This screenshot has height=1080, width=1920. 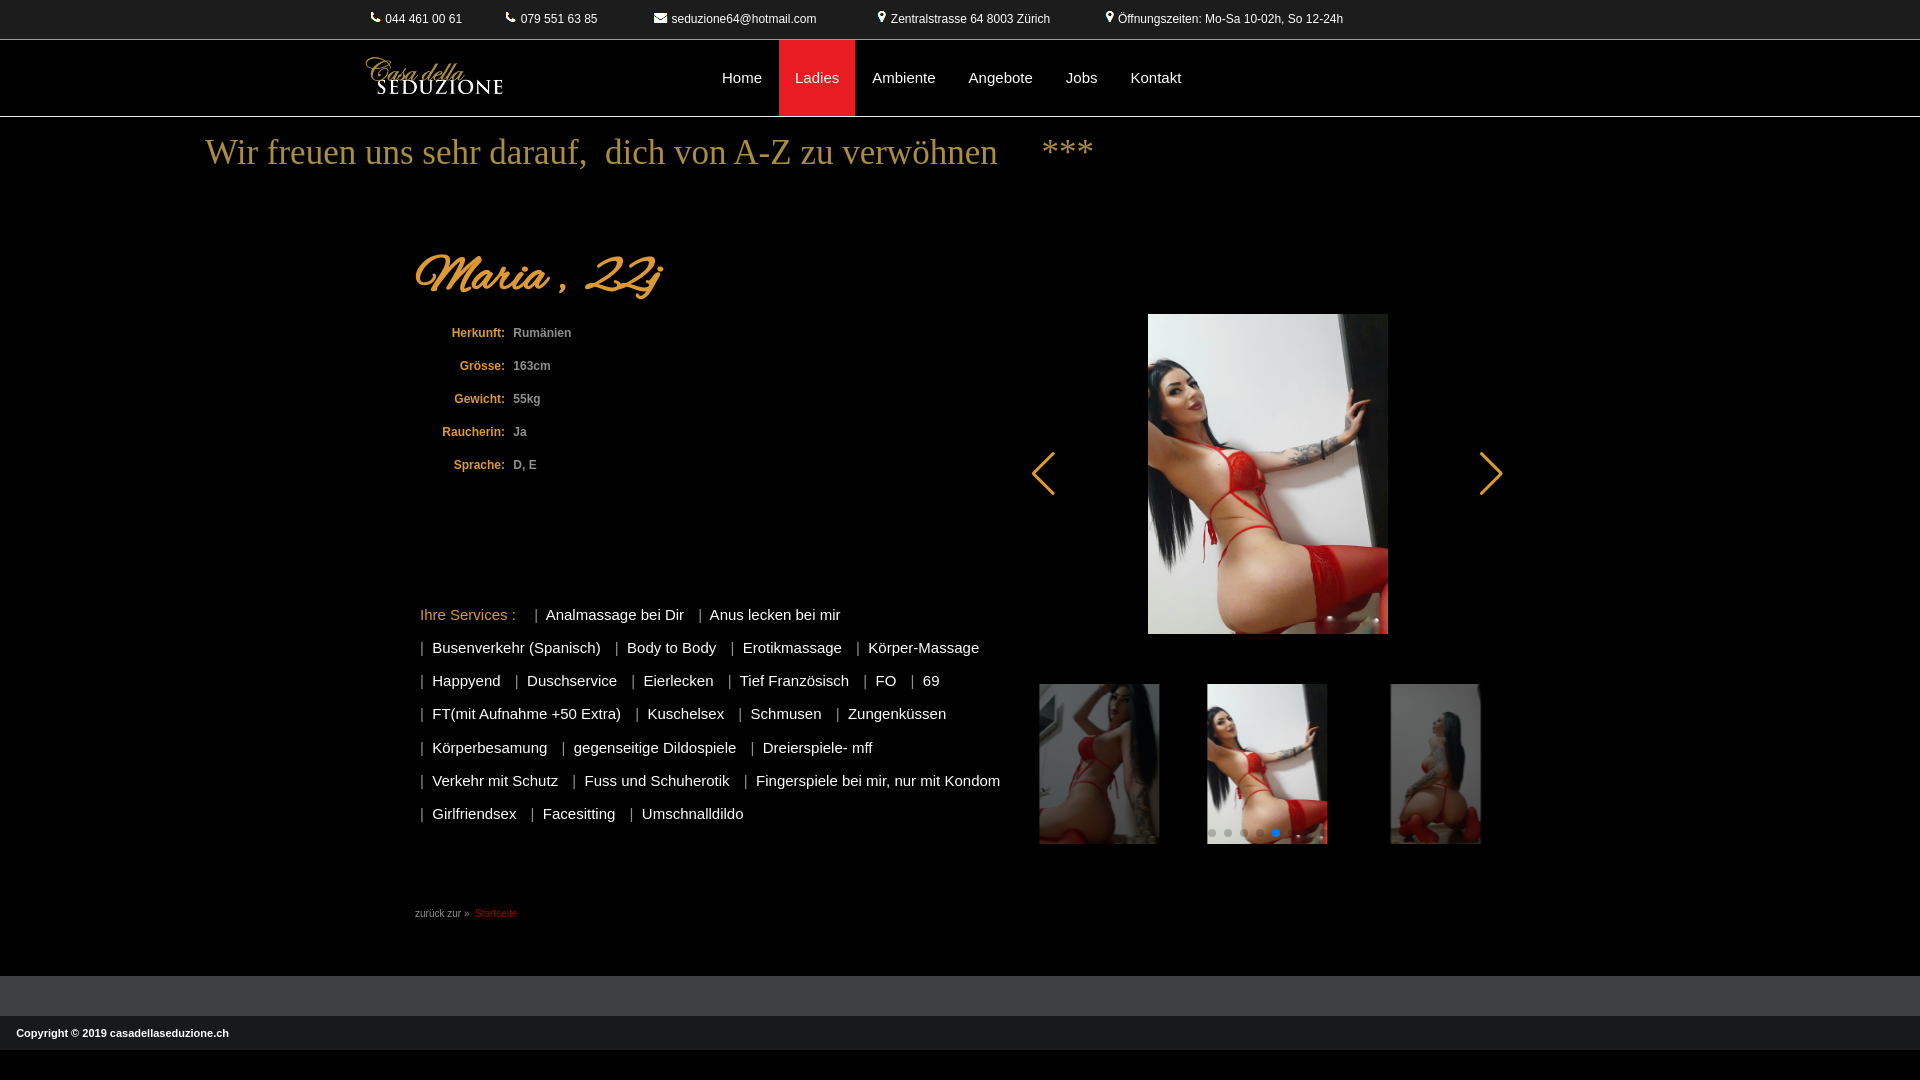 I want to click on Ladies, so click(x=817, y=78).